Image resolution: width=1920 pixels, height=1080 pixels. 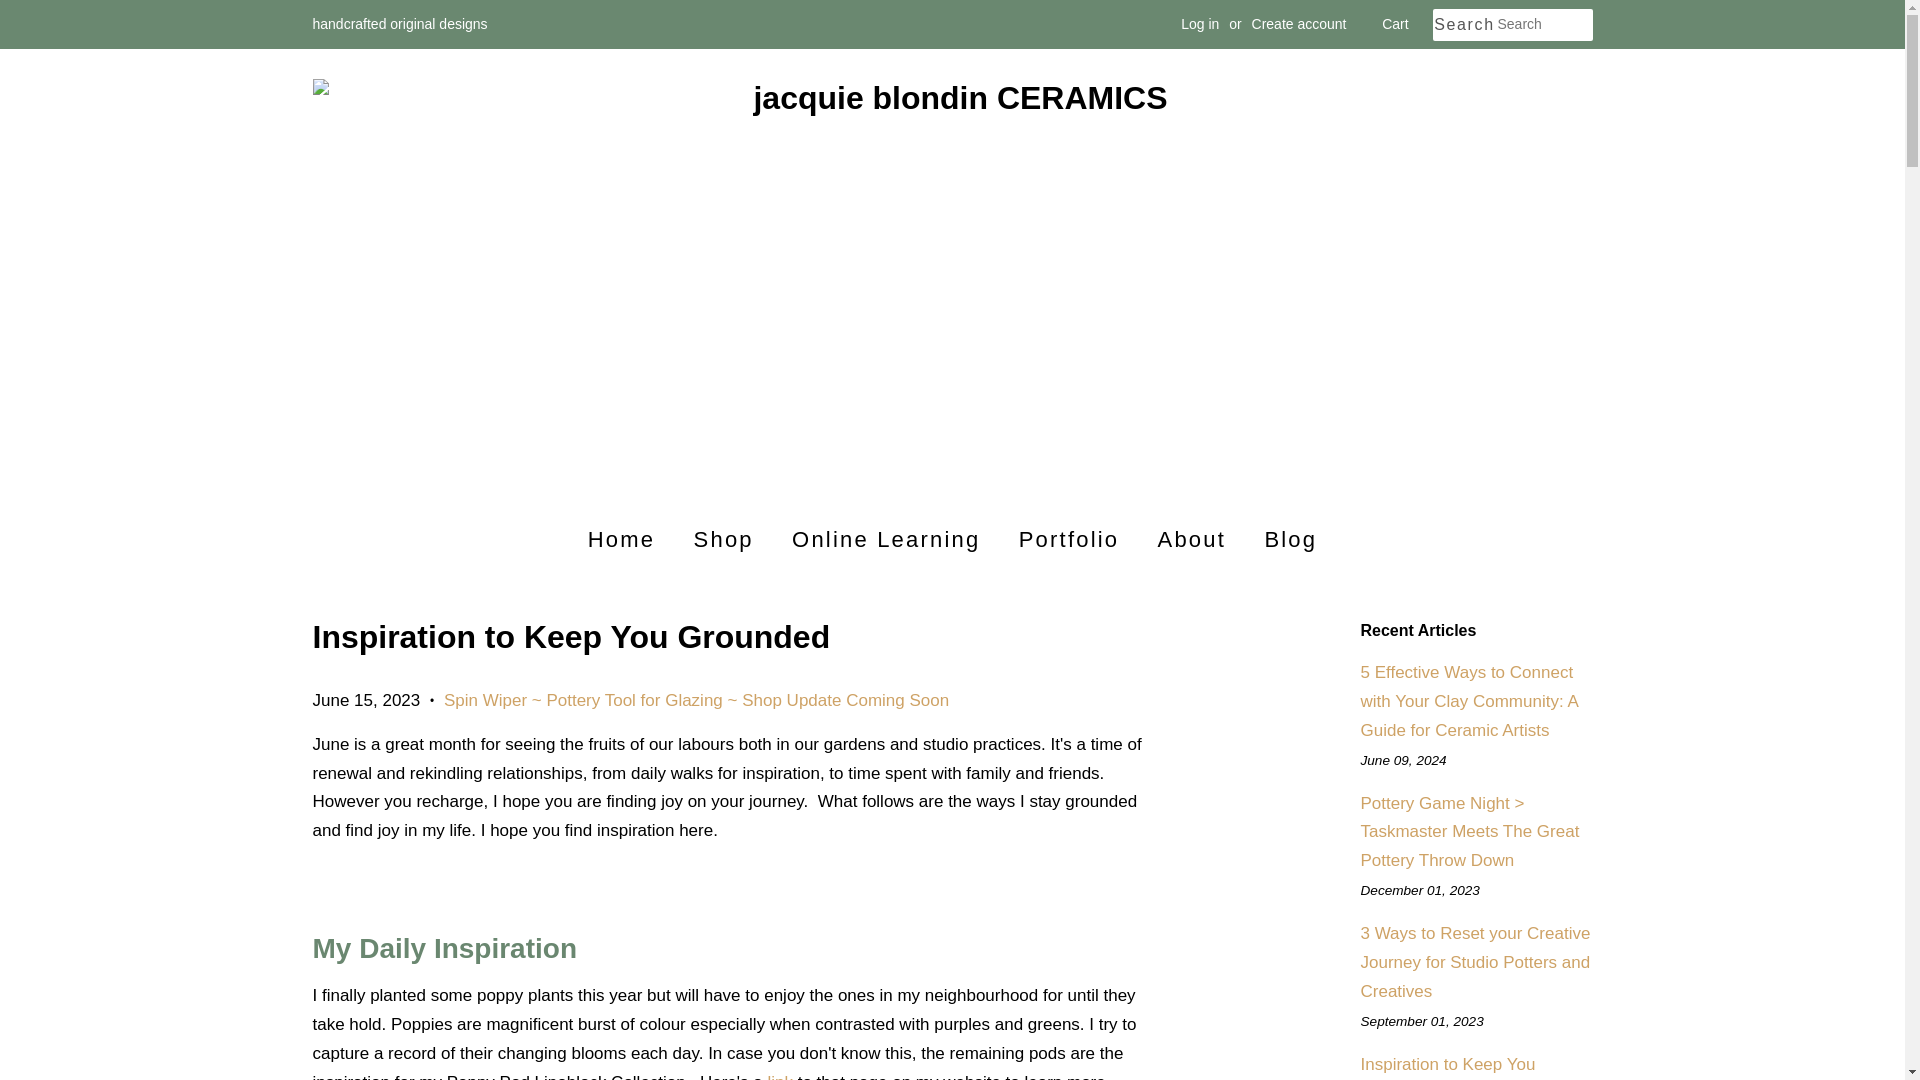 What do you see at coordinates (1069, 540) in the screenshot?
I see `Portfolio` at bounding box center [1069, 540].